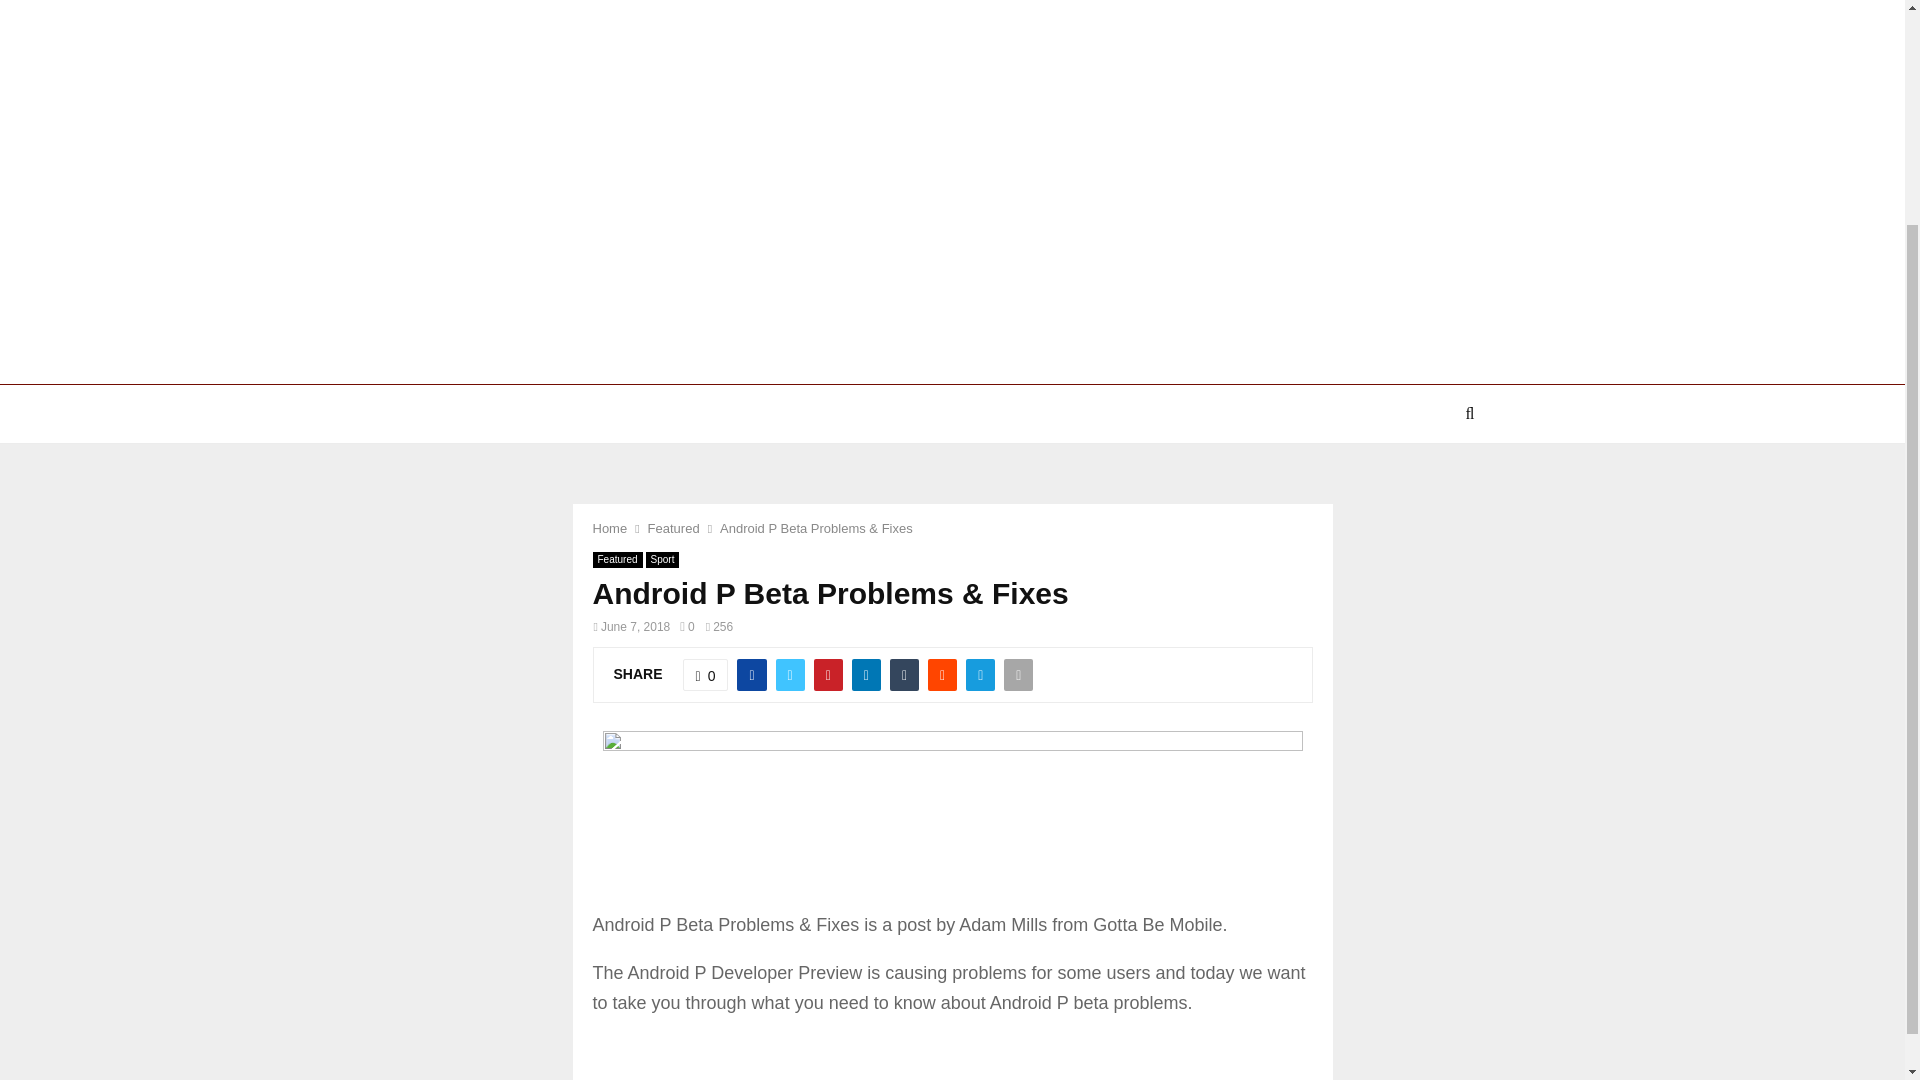  Describe the element at coordinates (1272, 414) in the screenshot. I see `SPORT` at that location.